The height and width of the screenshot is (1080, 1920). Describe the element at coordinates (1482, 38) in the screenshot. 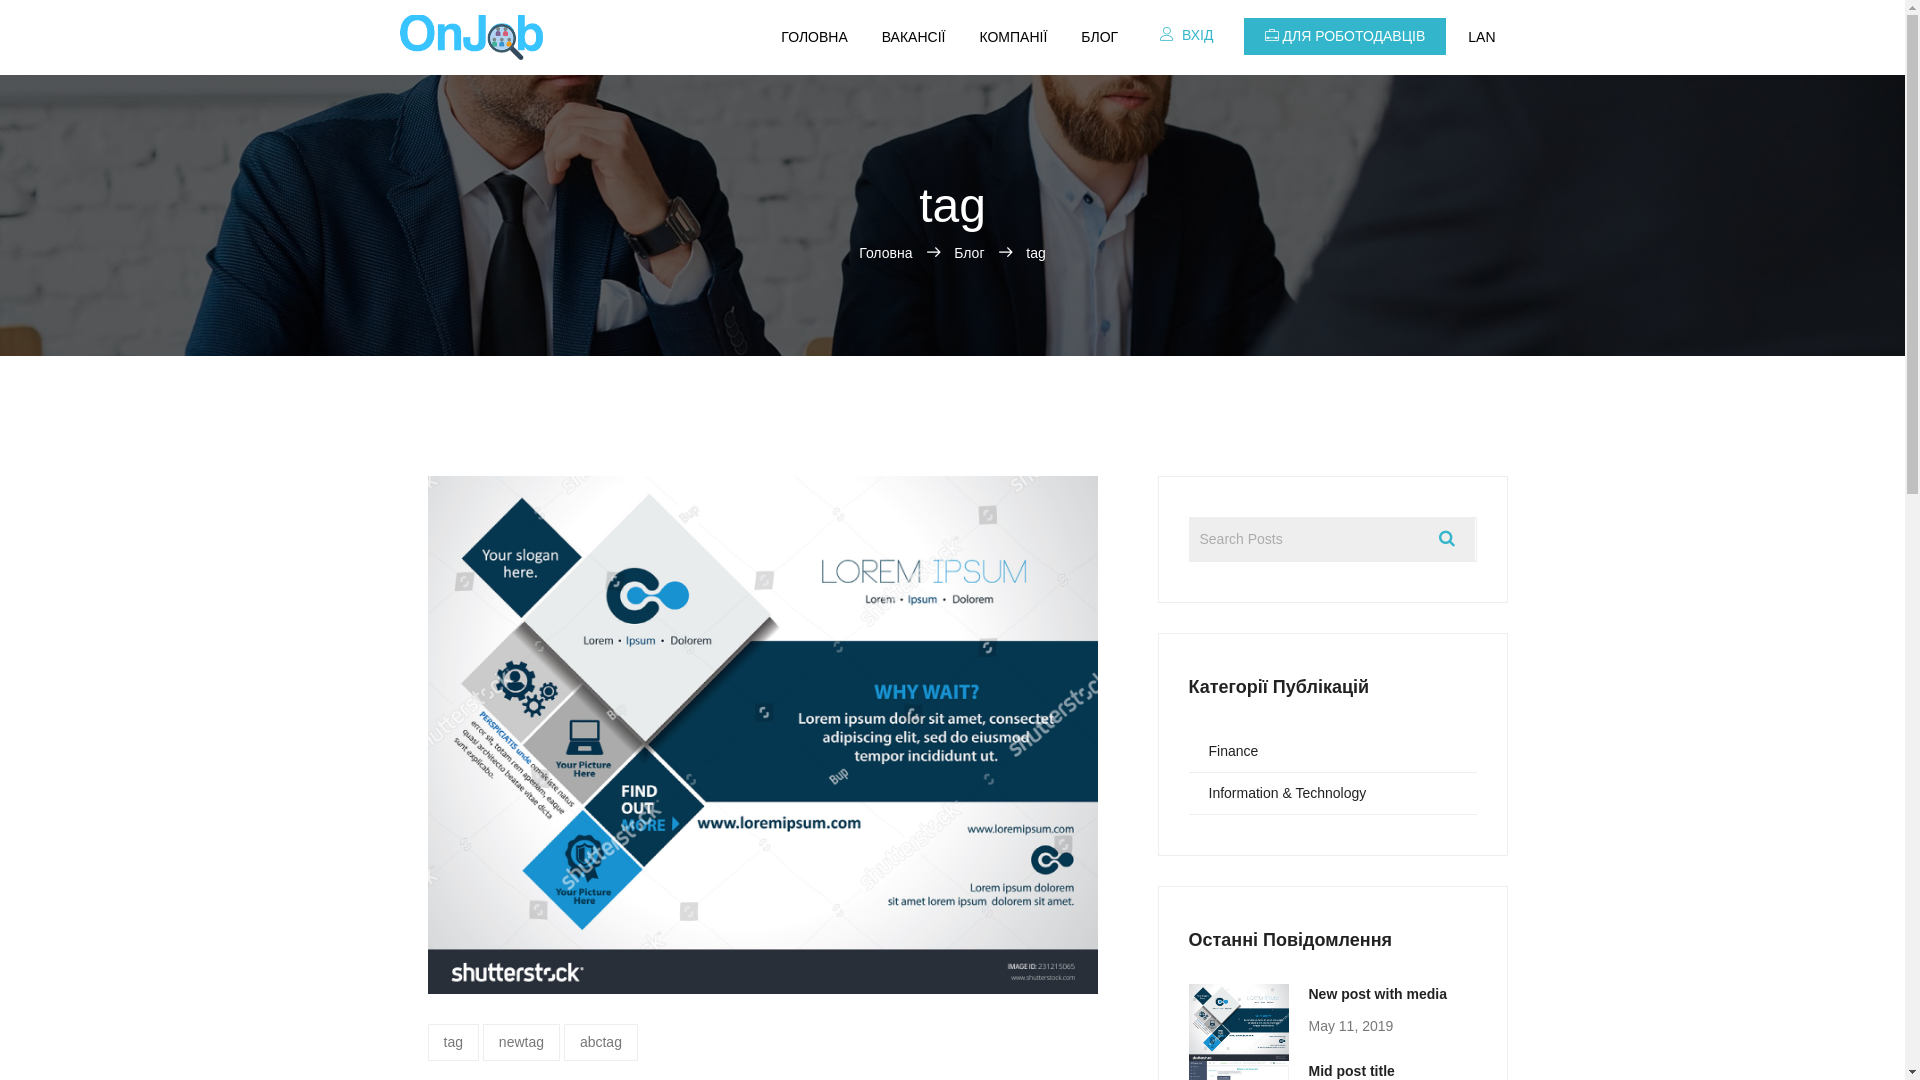

I see `LAN` at that location.